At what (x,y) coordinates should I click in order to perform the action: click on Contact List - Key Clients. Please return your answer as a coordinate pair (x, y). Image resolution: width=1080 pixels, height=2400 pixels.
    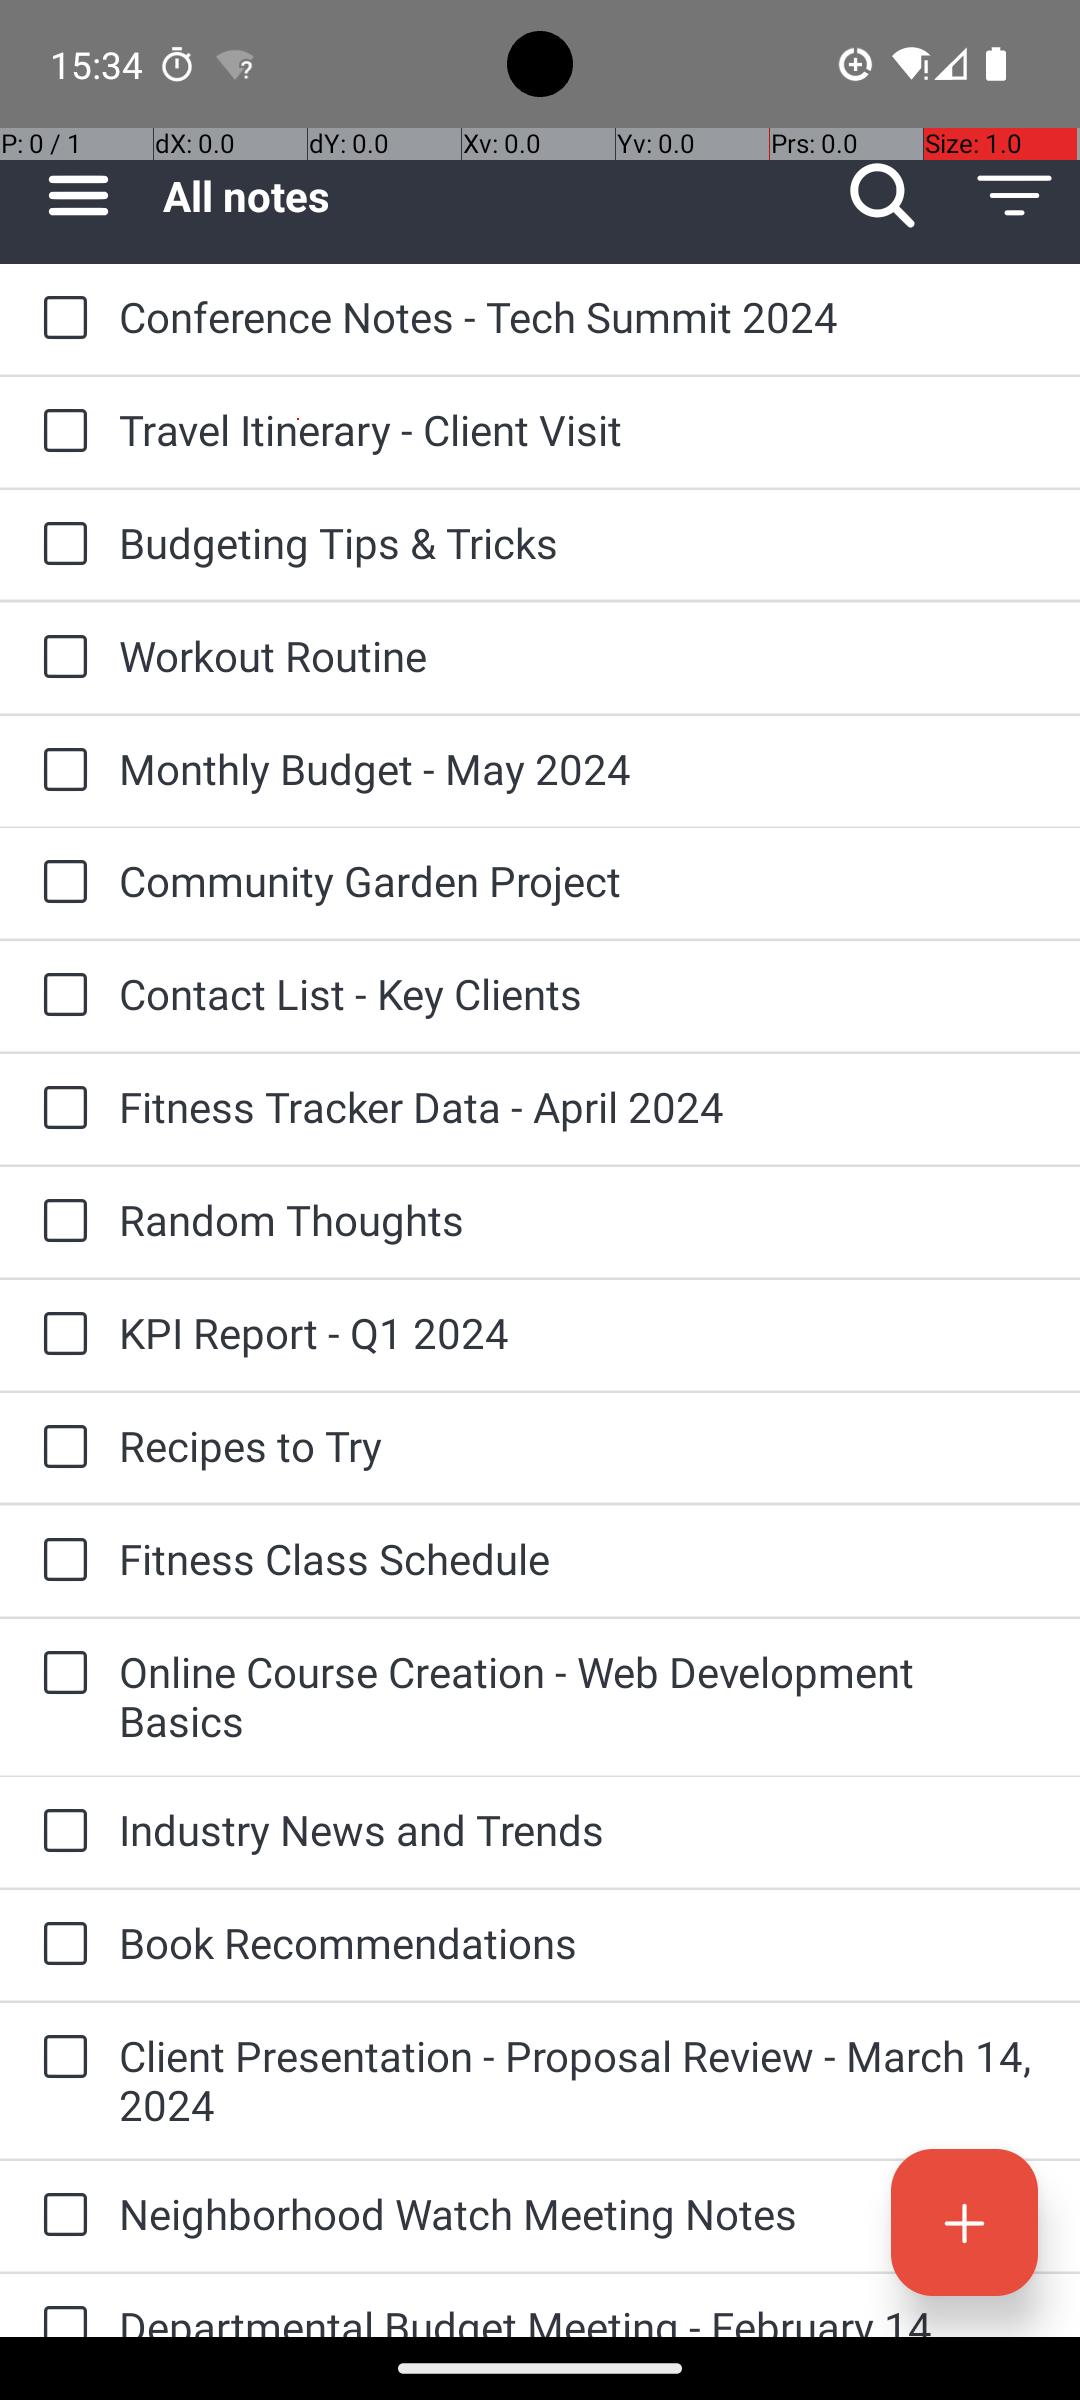
    Looking at the image, I should click on (580, 994).